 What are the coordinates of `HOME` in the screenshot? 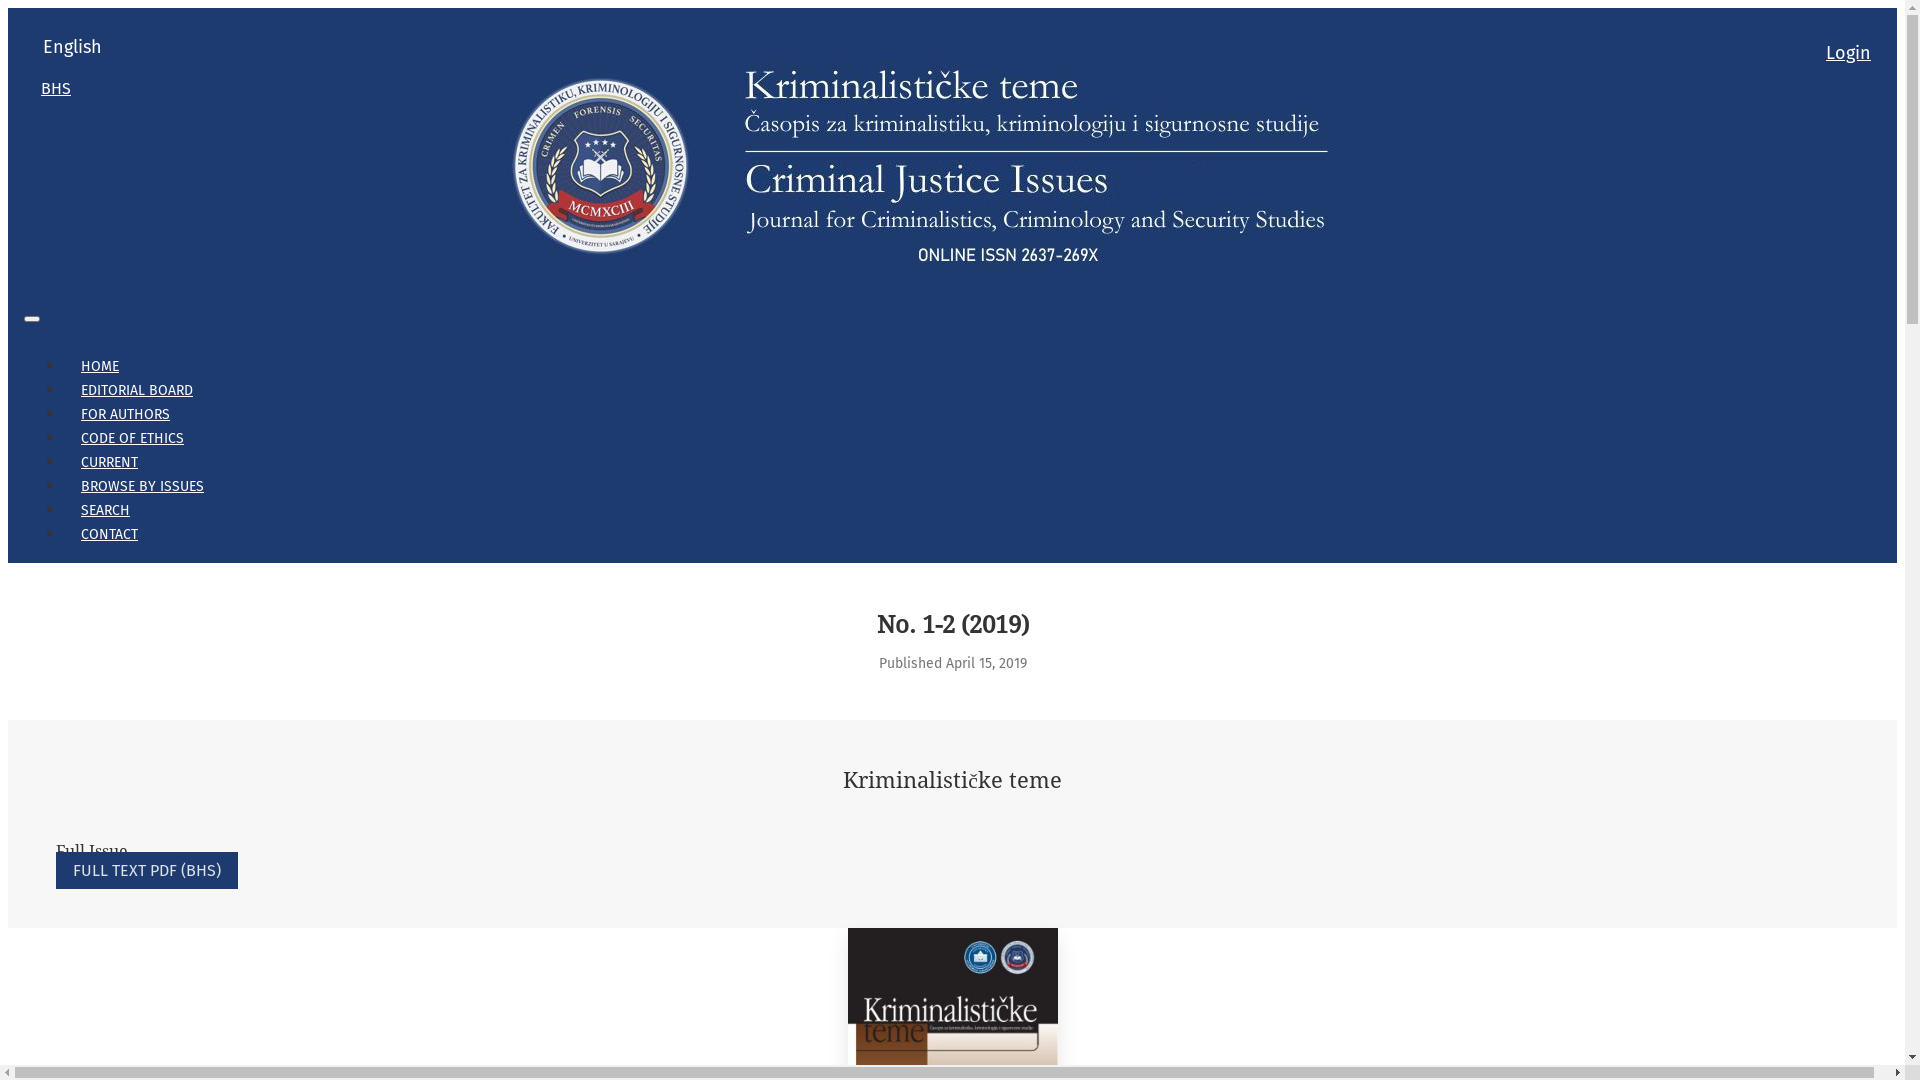 It's located at (100, 366).